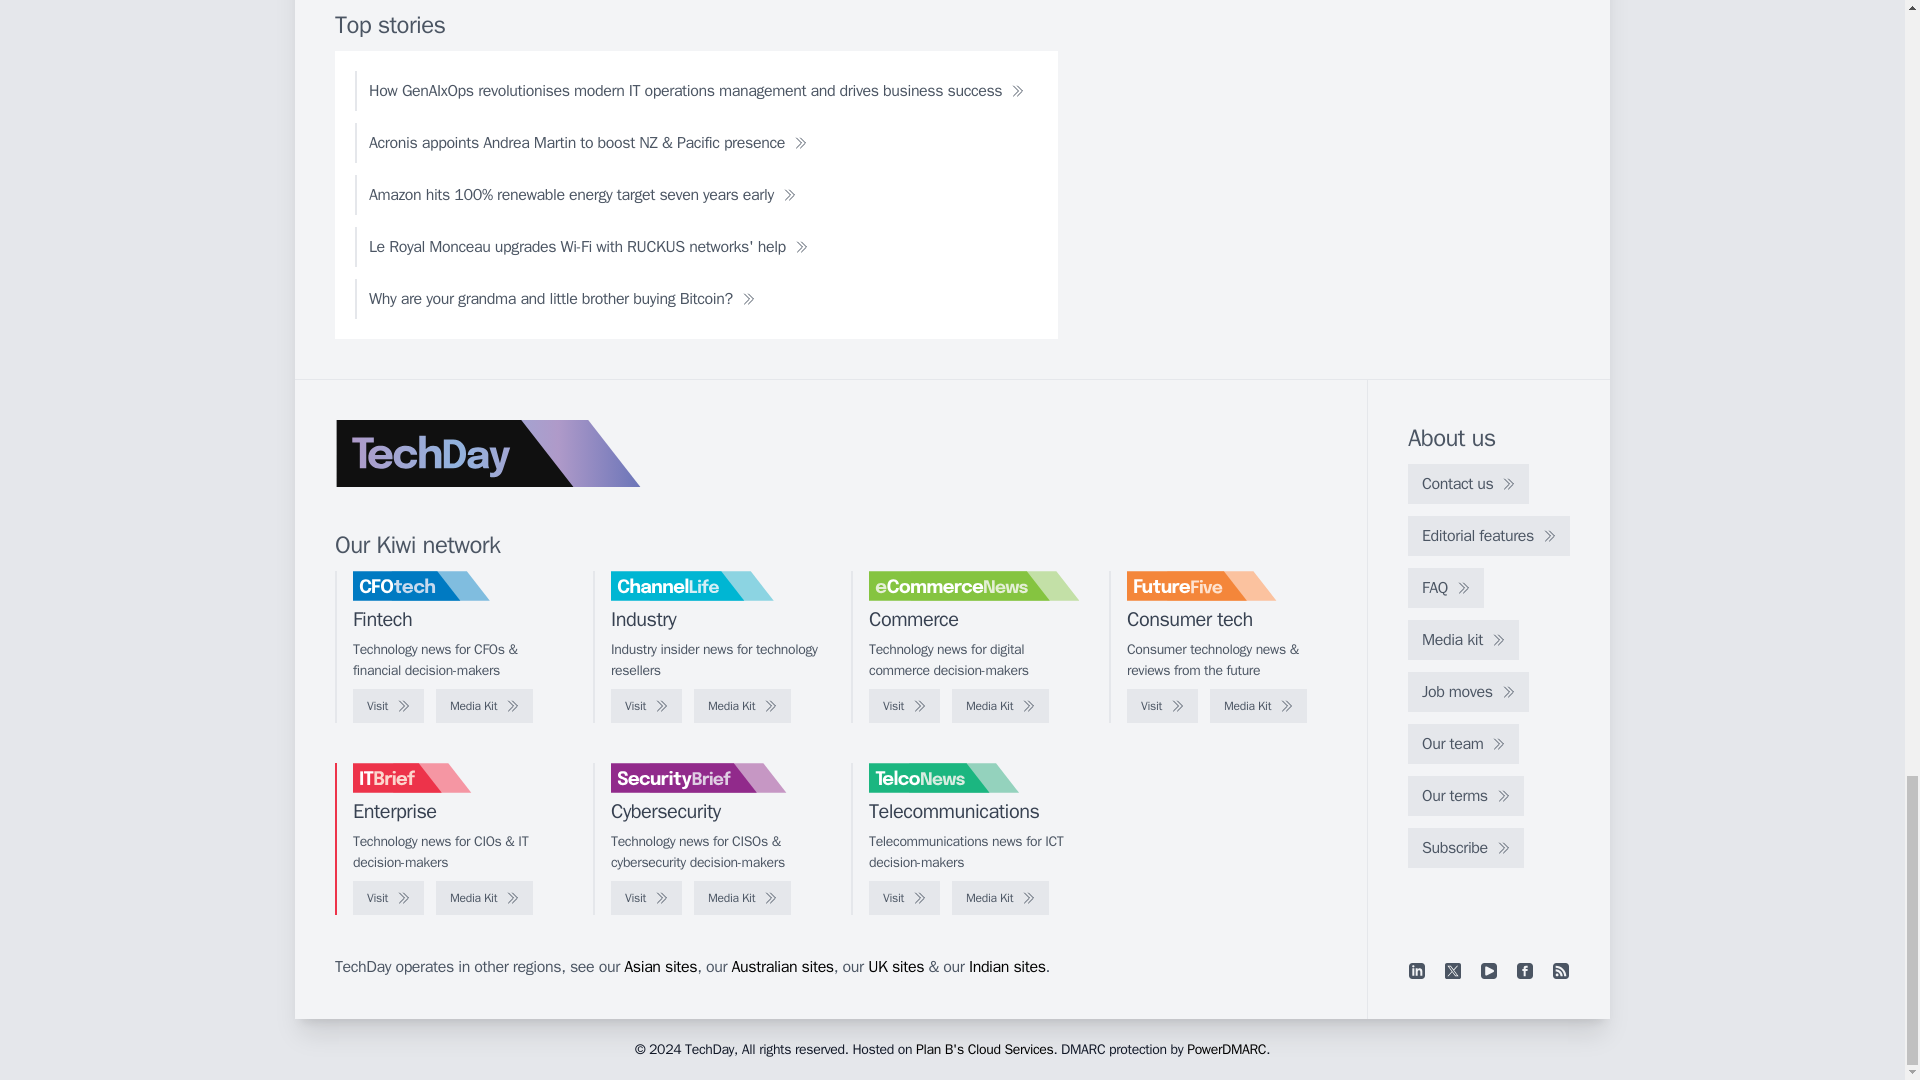  Describe the element at coordinates (1000, 706) in the screenshot. I see `Media Kit` at that location.